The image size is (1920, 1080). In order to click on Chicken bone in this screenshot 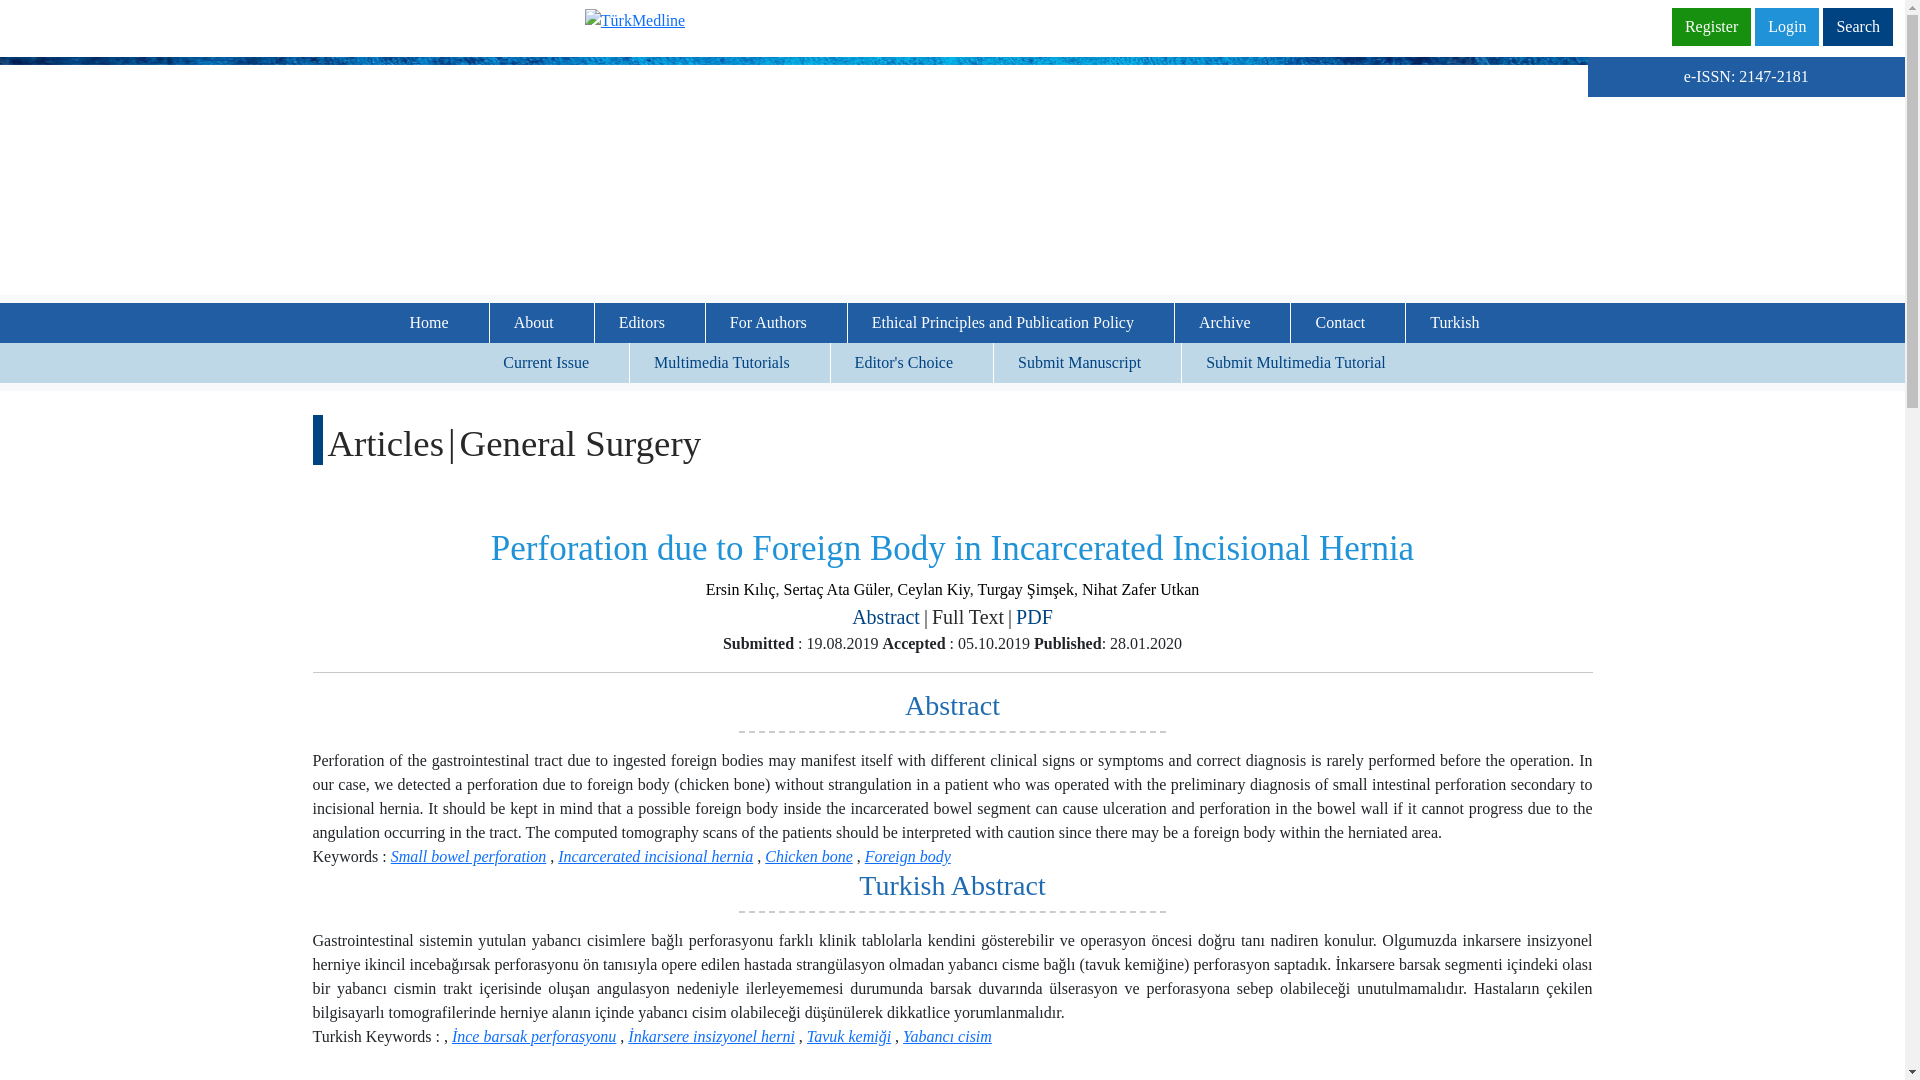, I will do `click(808, 856)`.